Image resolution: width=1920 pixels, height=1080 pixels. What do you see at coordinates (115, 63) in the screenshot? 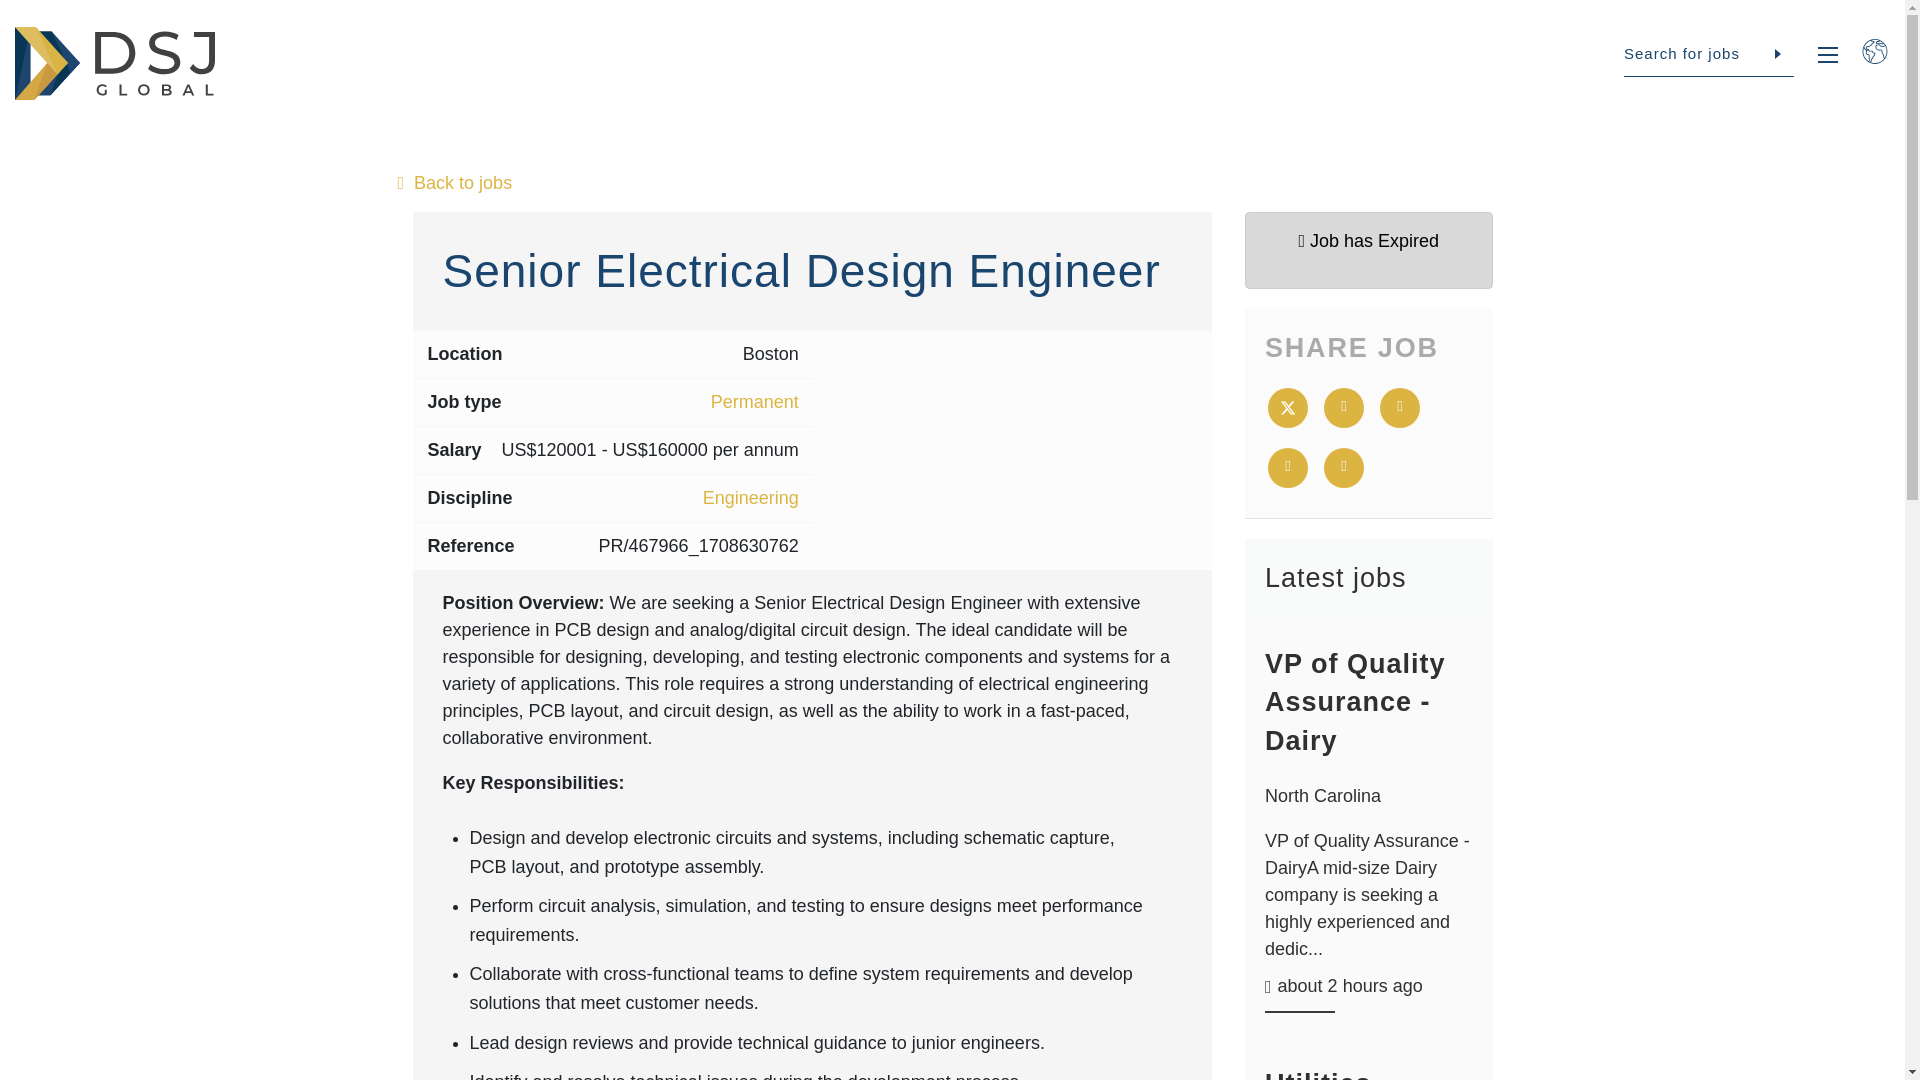
I see `Go to the Homepage` at bounding box center [115, 63].